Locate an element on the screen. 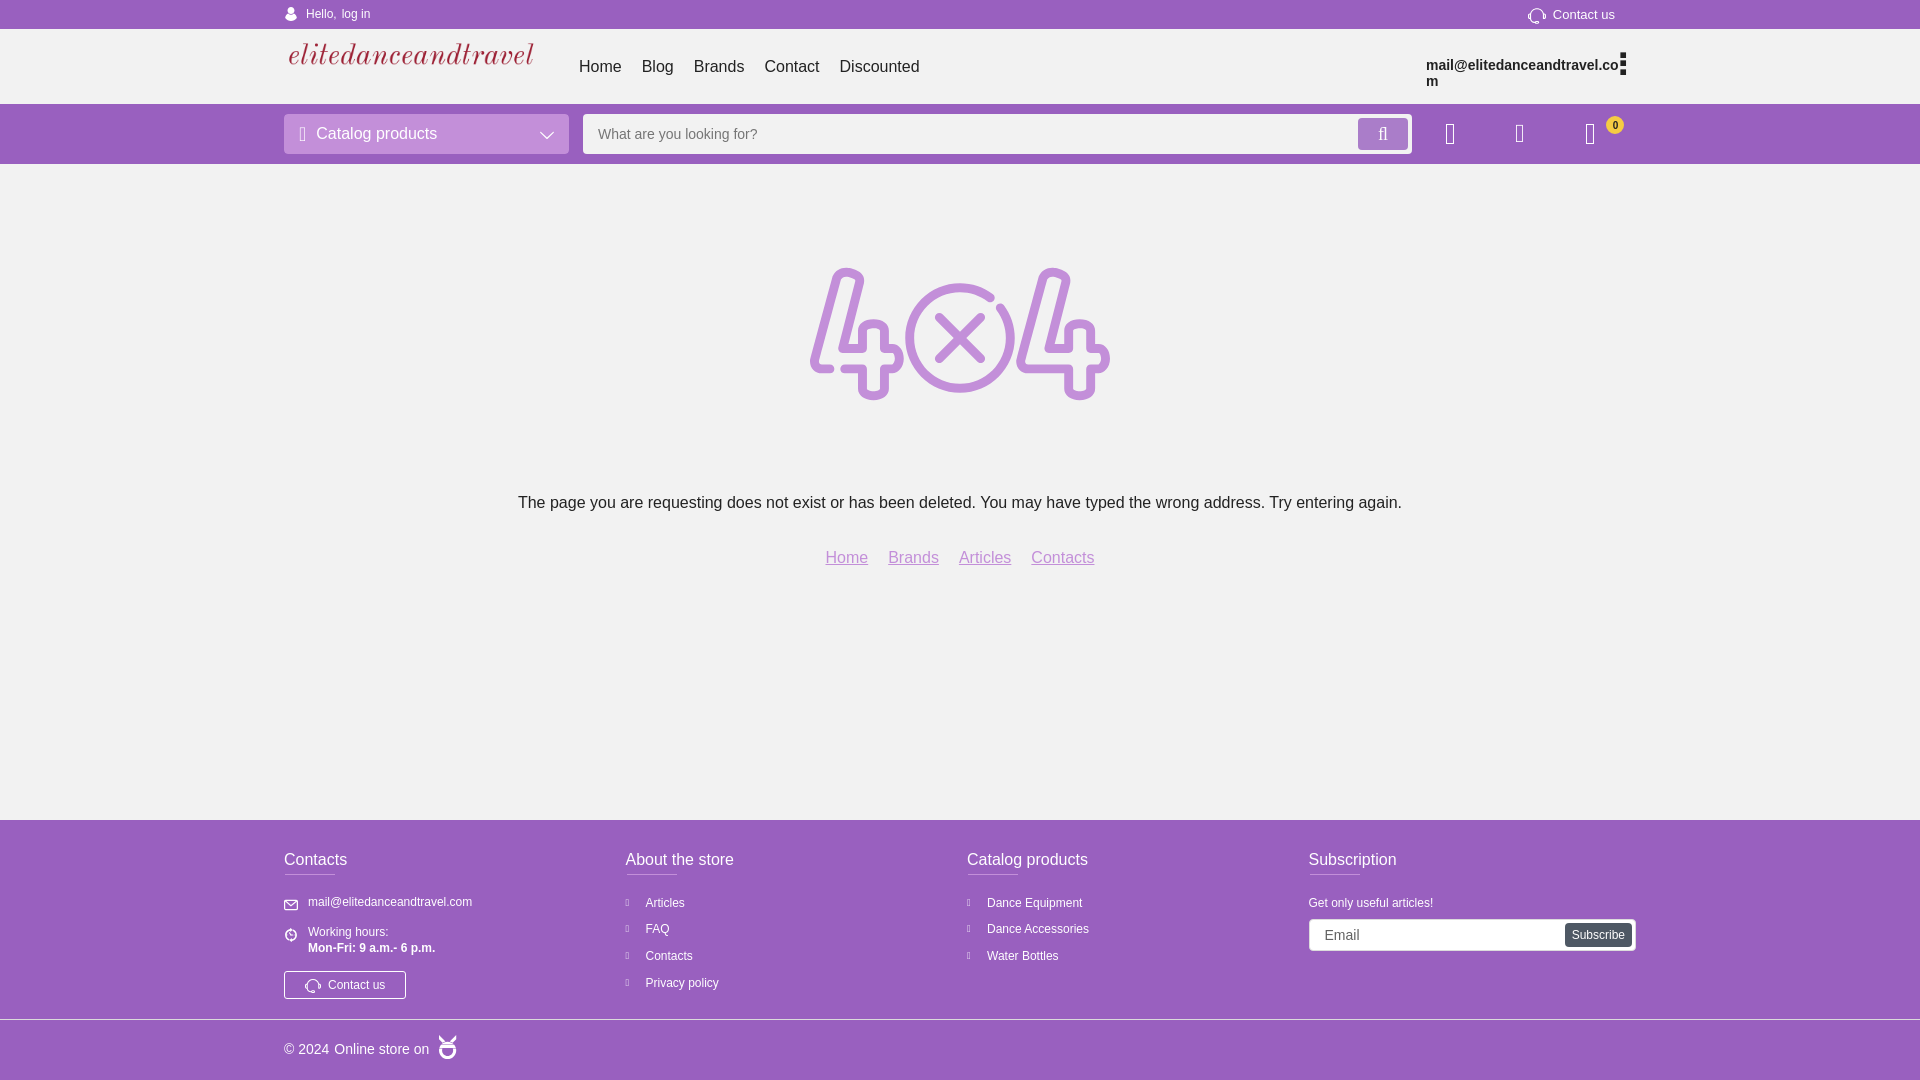 The width and height of the screenshot is (1920, 1080). Brands is located at coordinates (718, 66).